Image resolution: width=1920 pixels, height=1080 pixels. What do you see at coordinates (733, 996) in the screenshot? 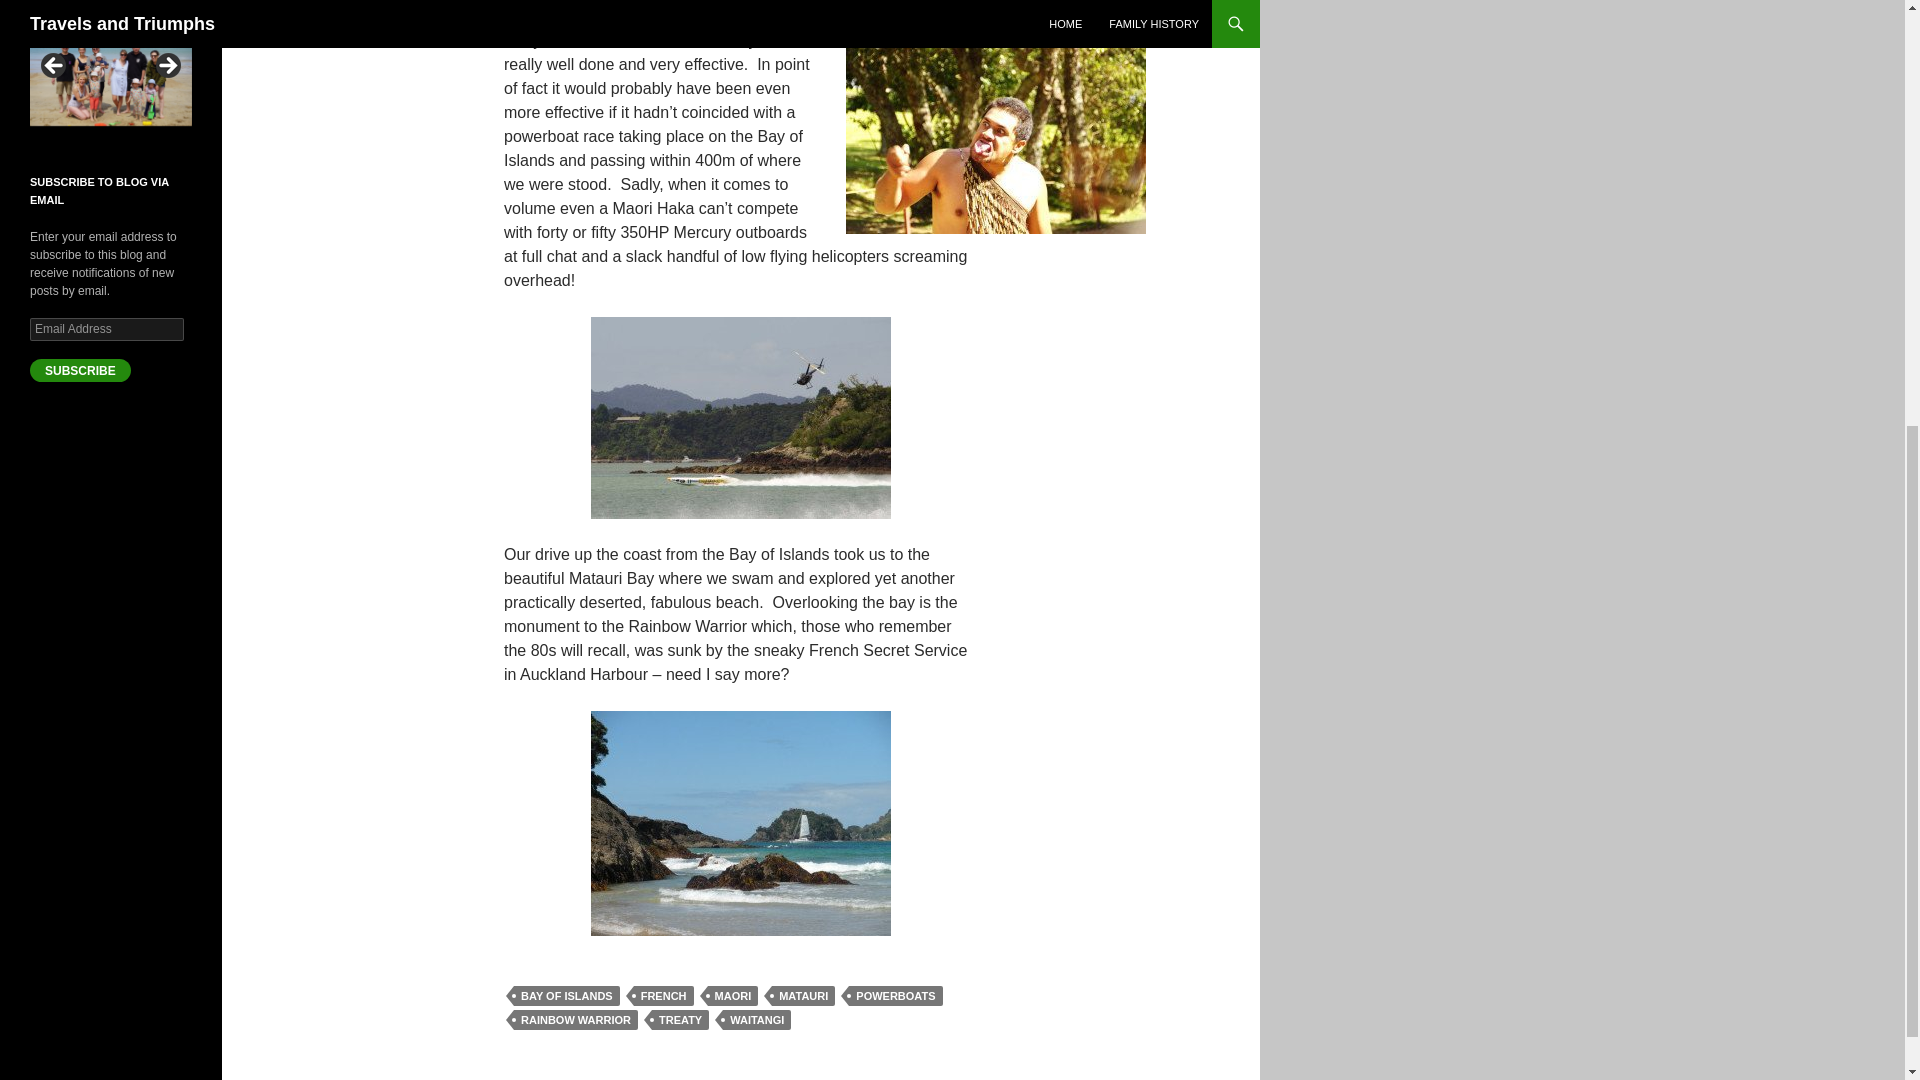
I see `MAORI` at bounding box center [733, 996].